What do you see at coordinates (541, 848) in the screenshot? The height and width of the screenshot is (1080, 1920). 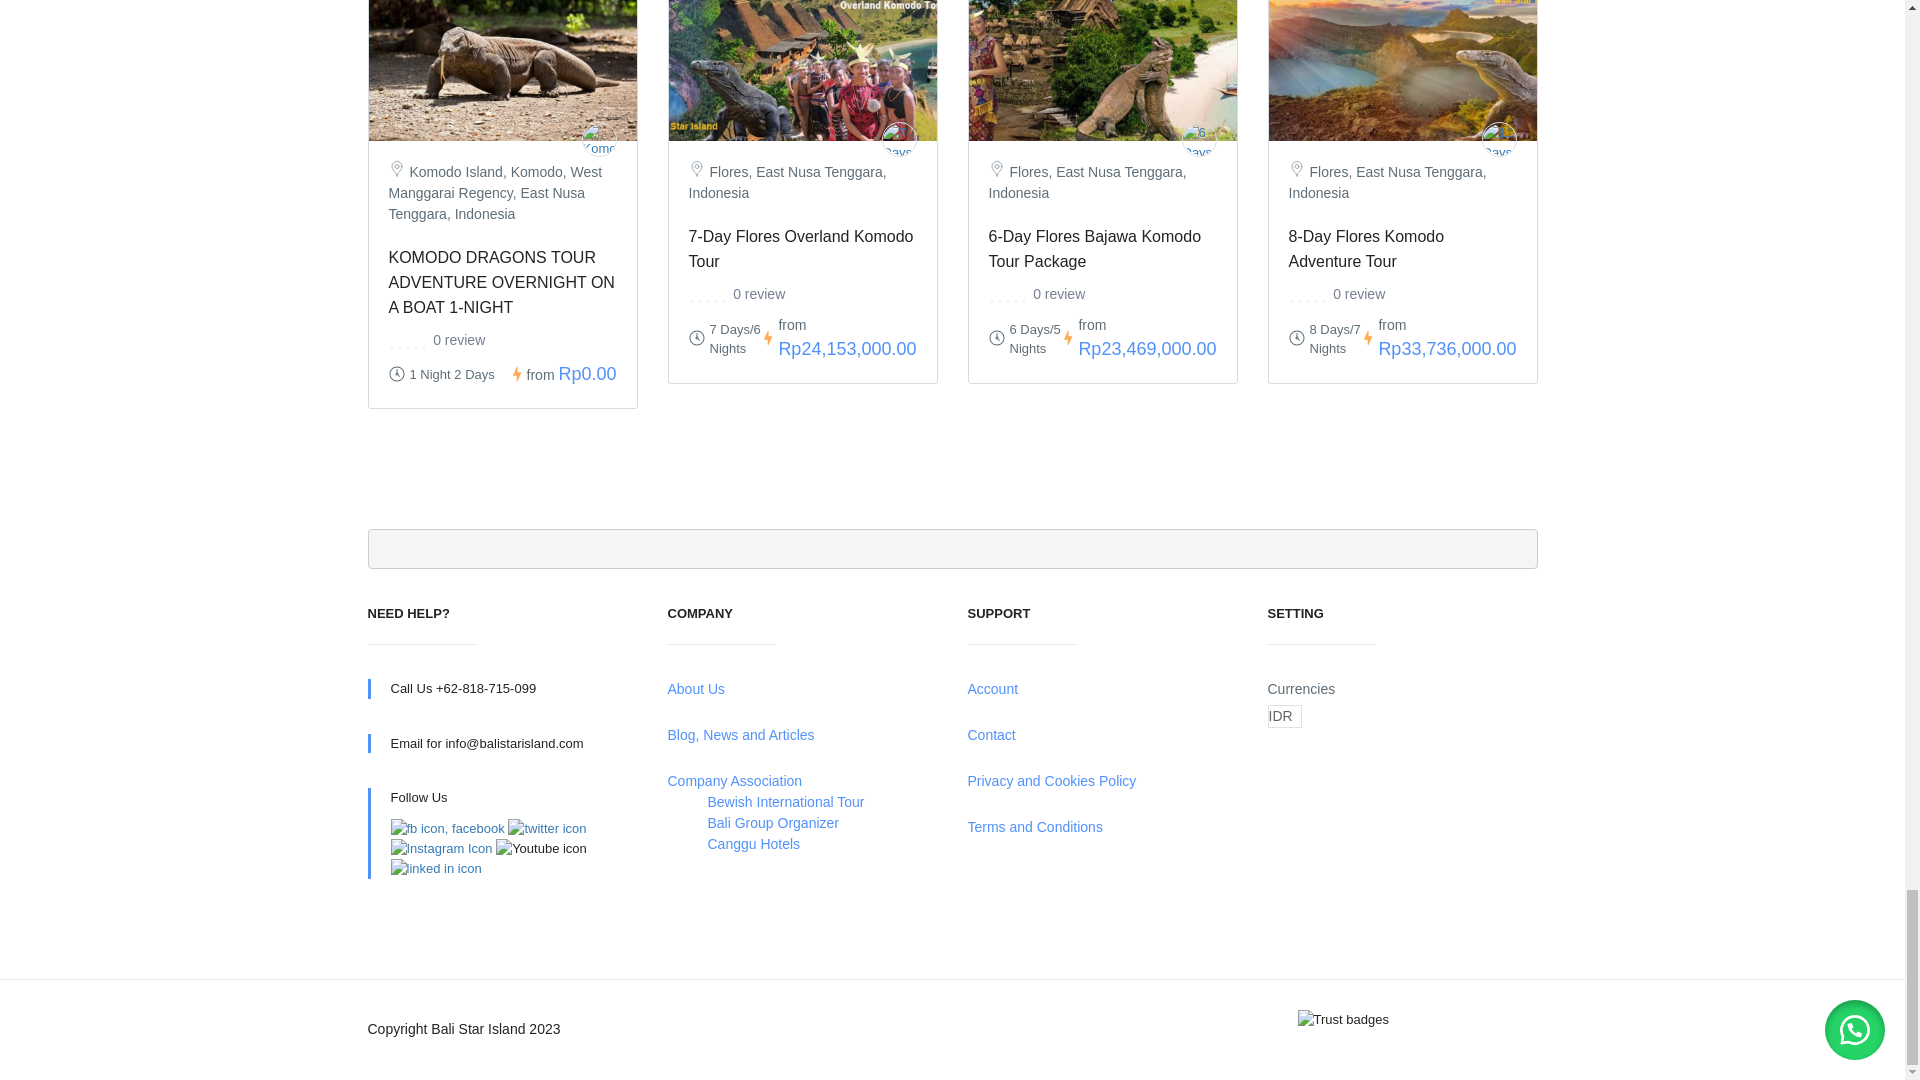 I see `Youtube Bali Star Island - Bali Star Island` at bounding box center [541, 848].